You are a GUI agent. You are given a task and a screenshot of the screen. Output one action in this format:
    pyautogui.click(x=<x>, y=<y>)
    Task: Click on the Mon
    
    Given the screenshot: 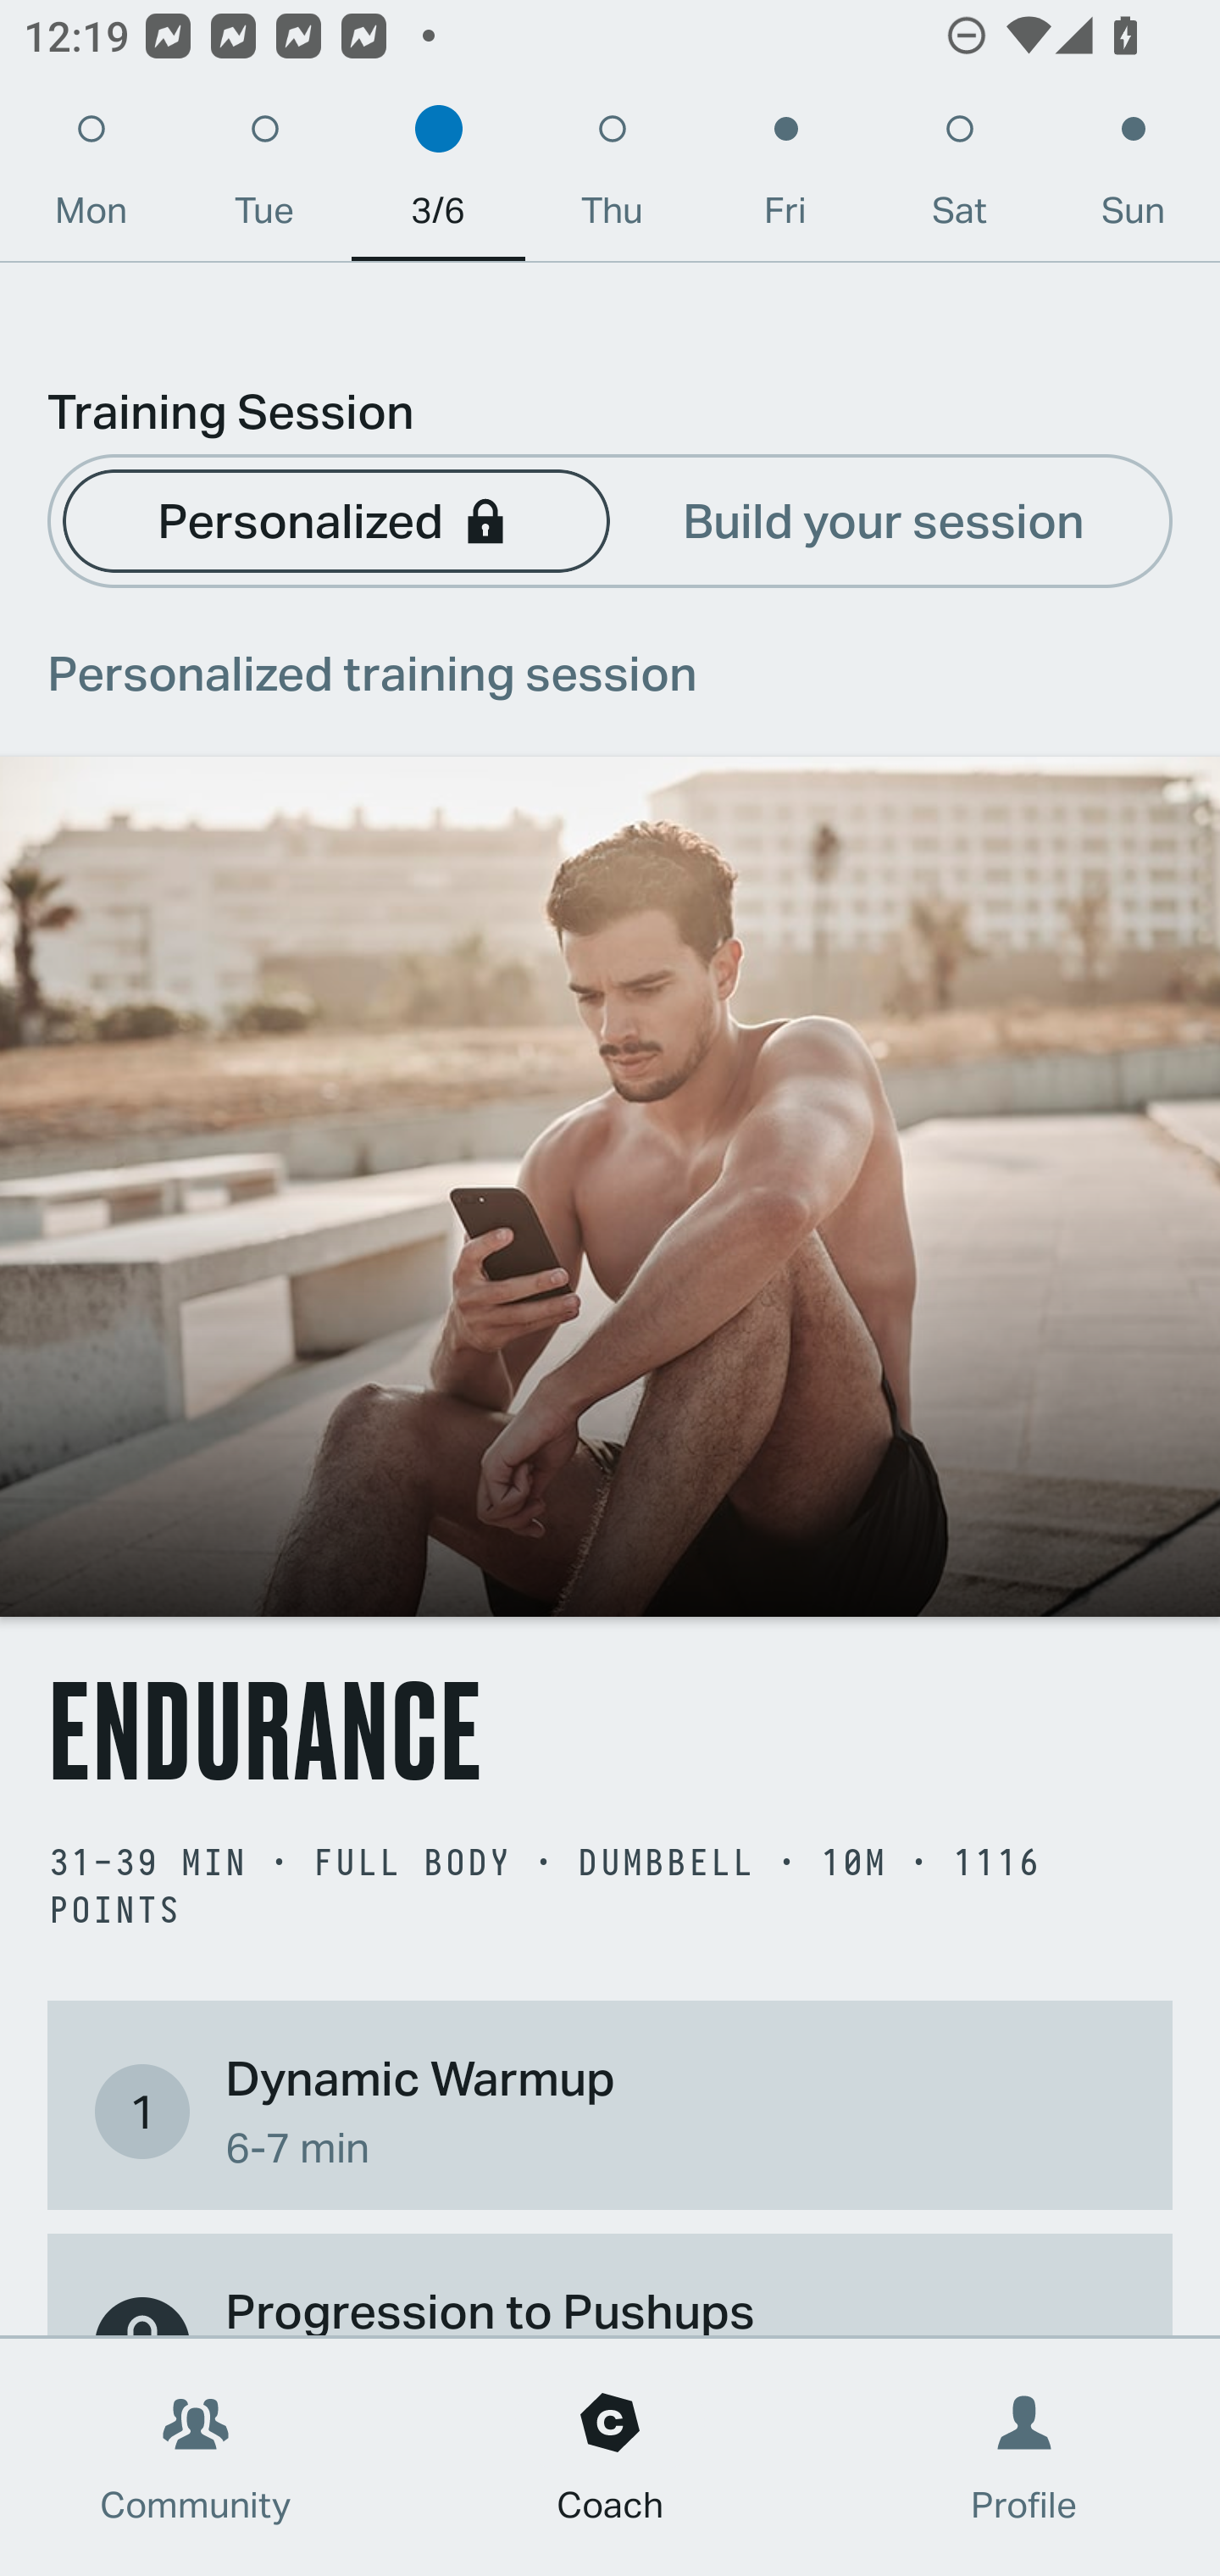 What is the action you would take?
    pyautogui.click(x=91, y=178)
    